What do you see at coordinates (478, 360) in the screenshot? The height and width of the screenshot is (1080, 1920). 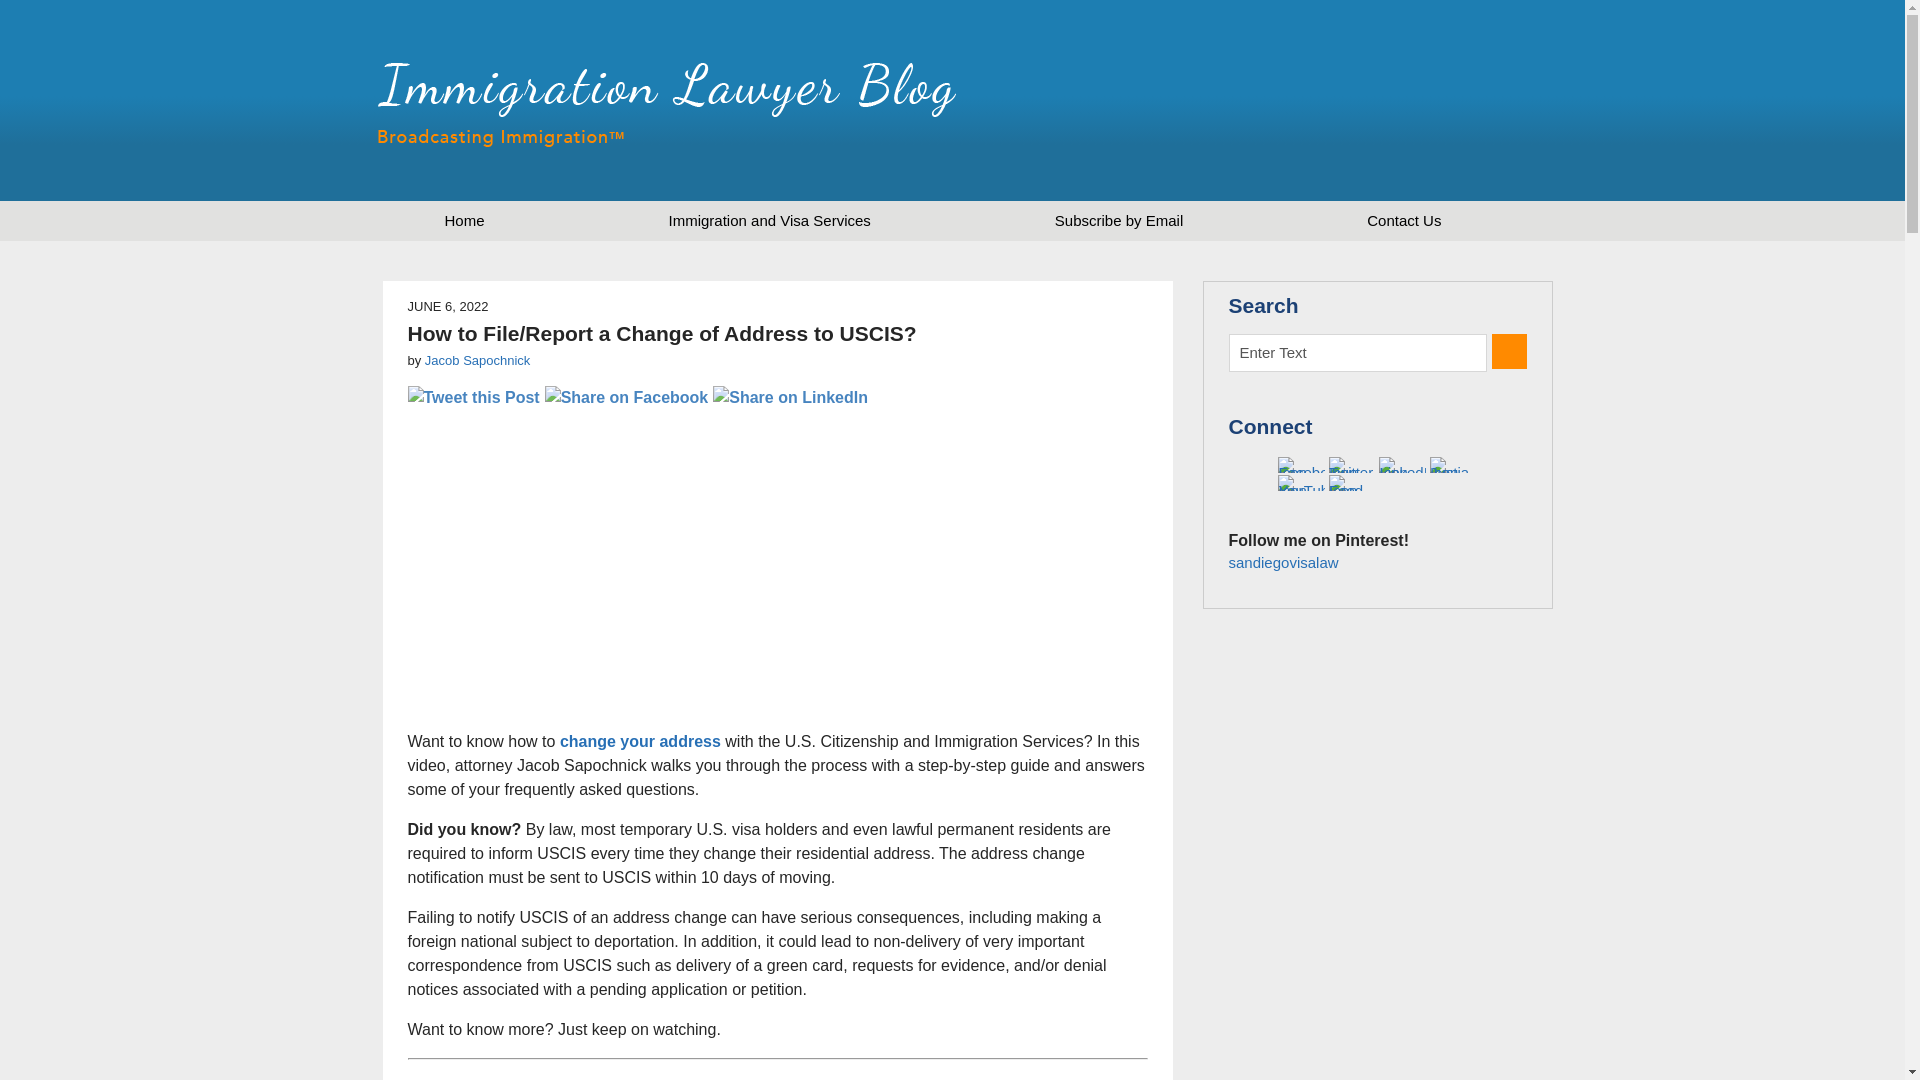 I see `Jacob Sapochnick` at bounding box center [478, 360].